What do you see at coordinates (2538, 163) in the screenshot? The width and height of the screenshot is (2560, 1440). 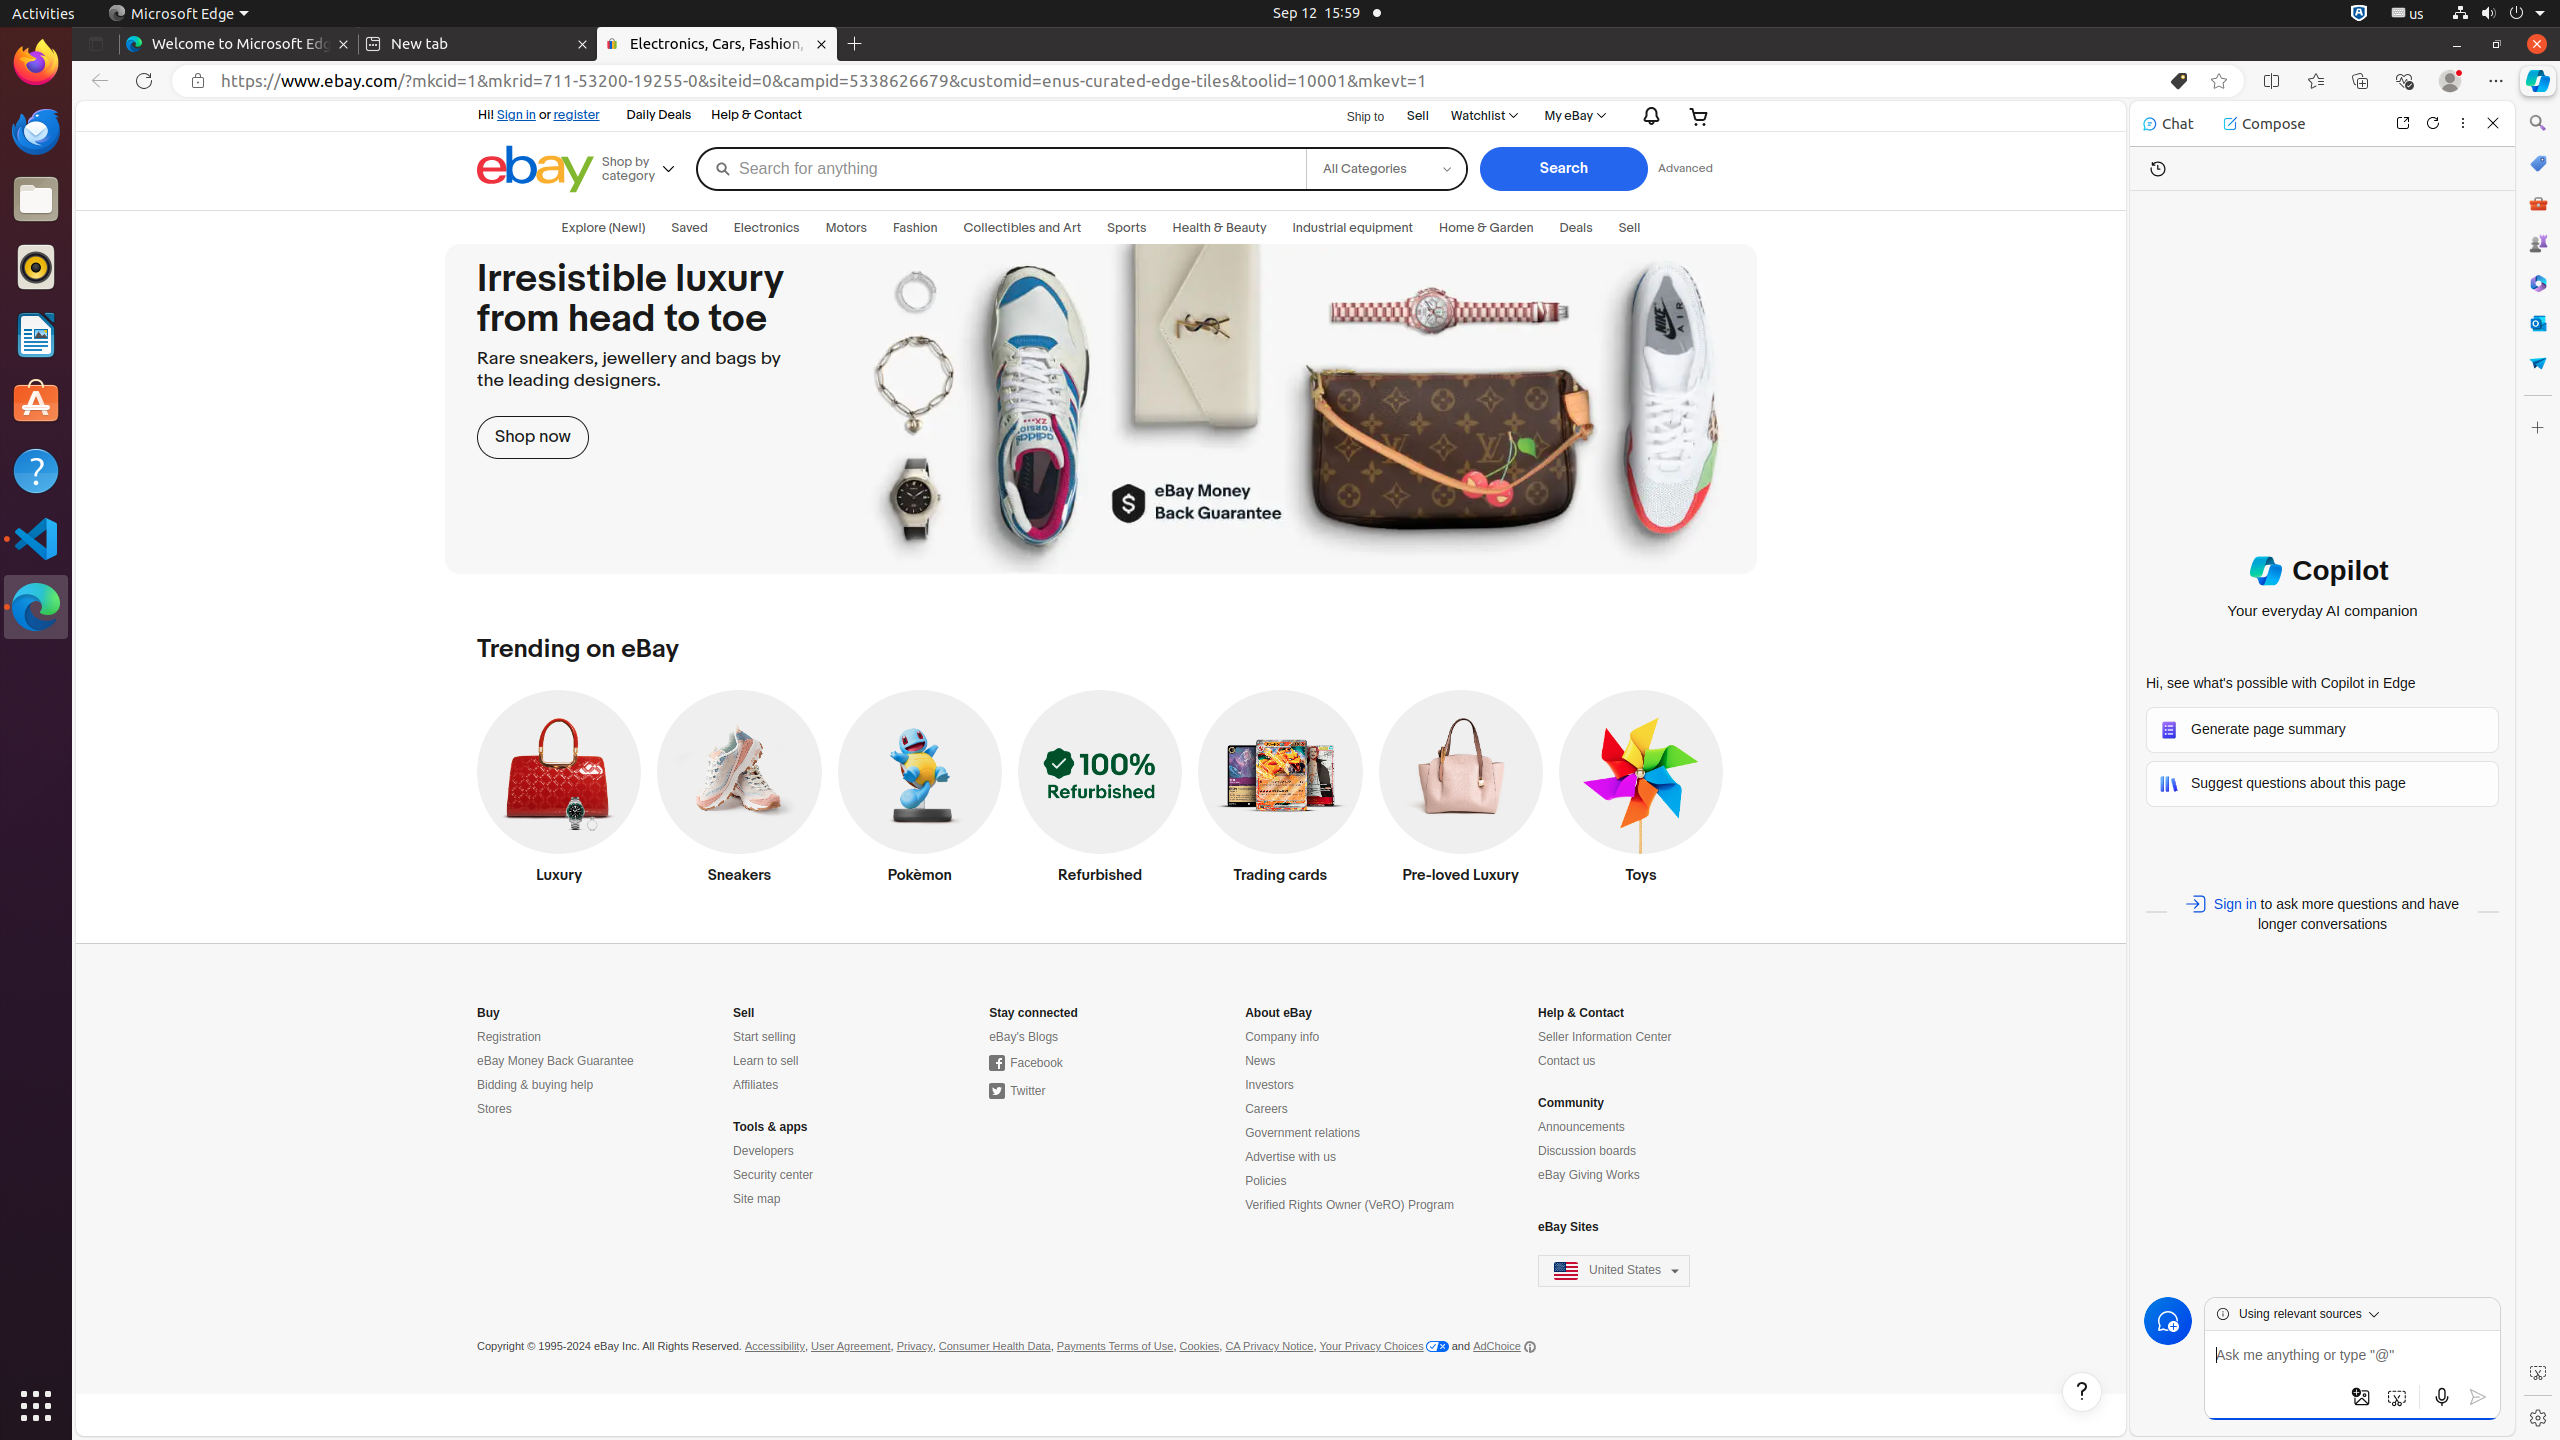 I see `Microsoft Shopping` at bounding box center [2538, 163].